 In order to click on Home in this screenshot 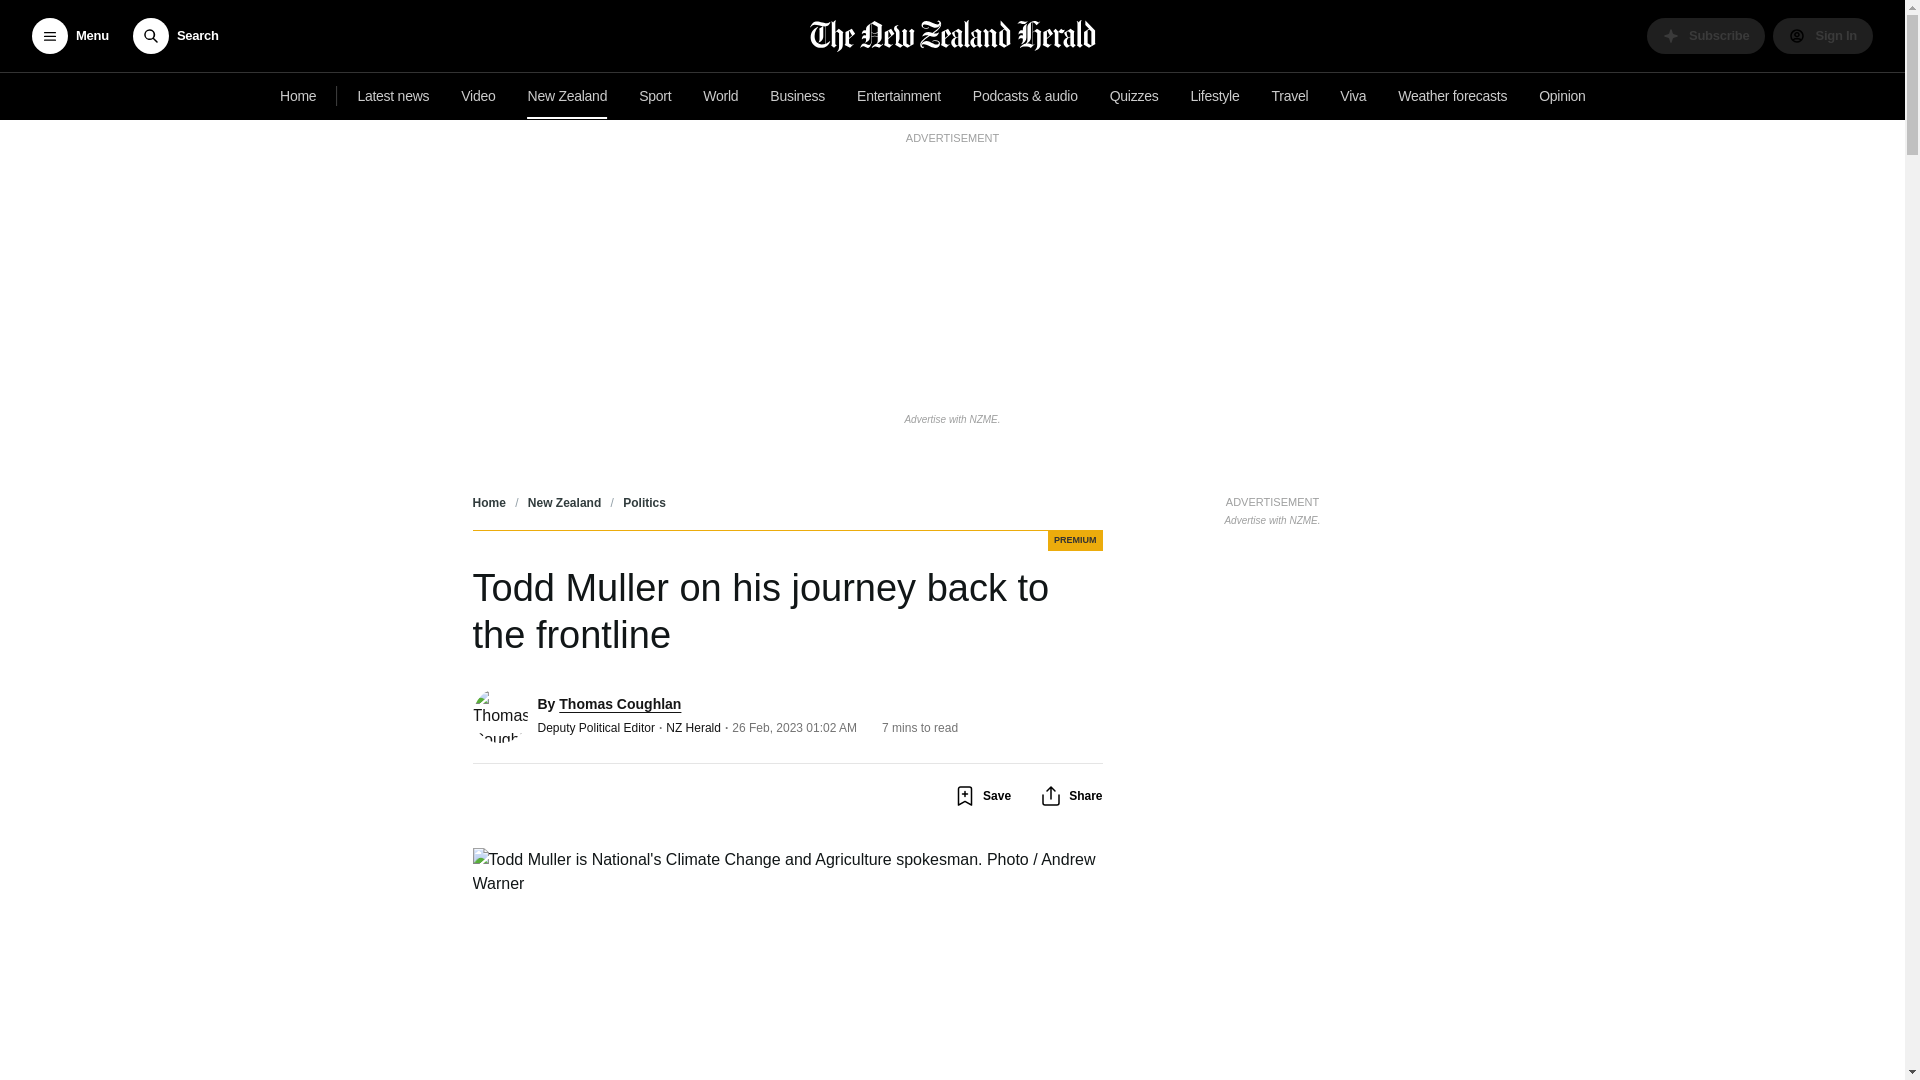, I will do `click(298, 96)`.